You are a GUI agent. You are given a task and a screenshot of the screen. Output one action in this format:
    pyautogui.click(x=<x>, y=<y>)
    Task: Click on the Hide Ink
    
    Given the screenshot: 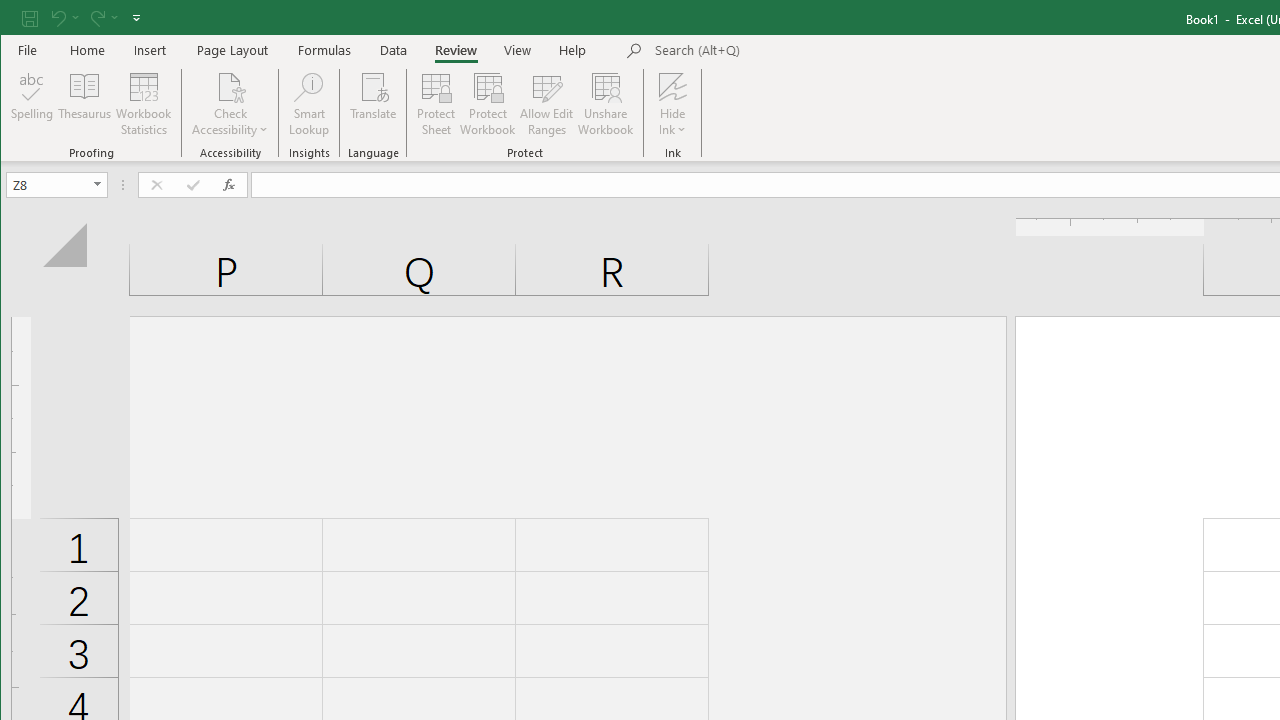 What is the action you would take?
    pyautogui.click(x=672, y=104)
    